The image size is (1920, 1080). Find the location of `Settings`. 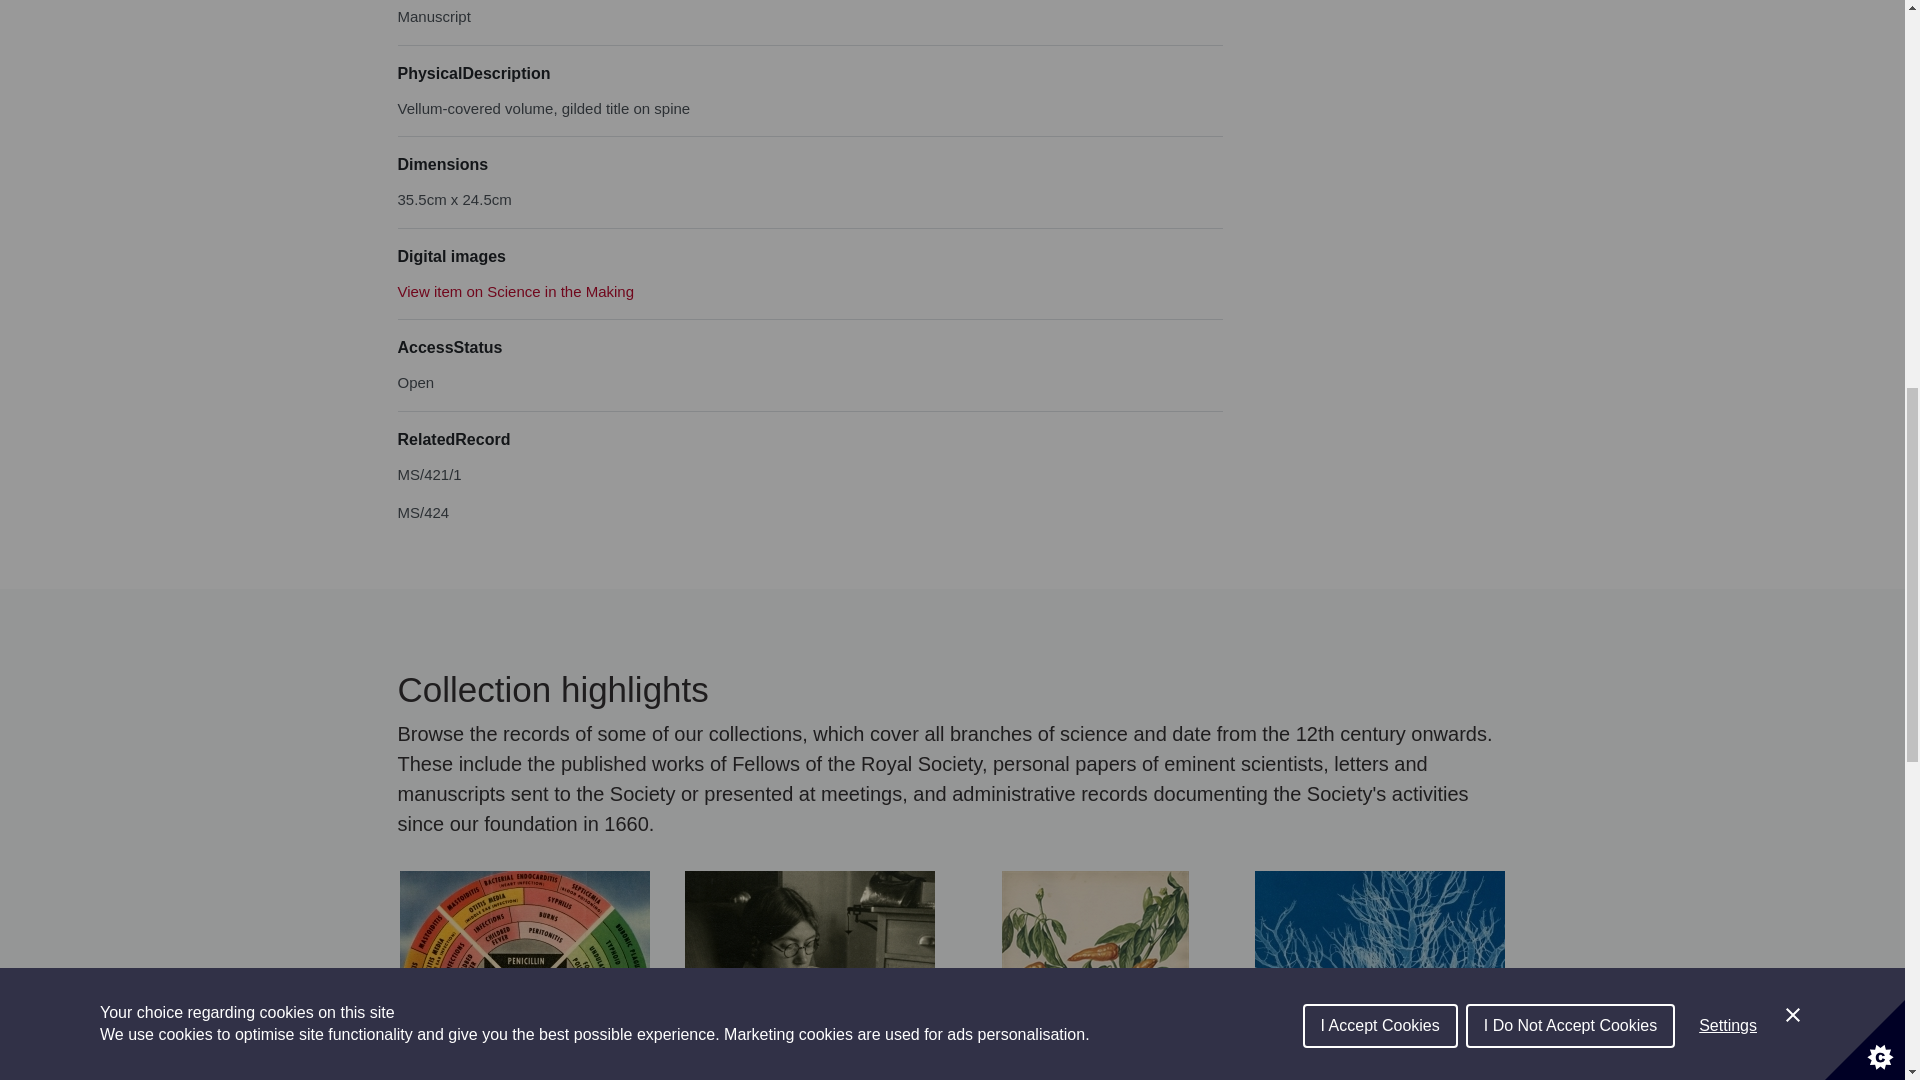

Settings is located at coordinates (1728, 10).